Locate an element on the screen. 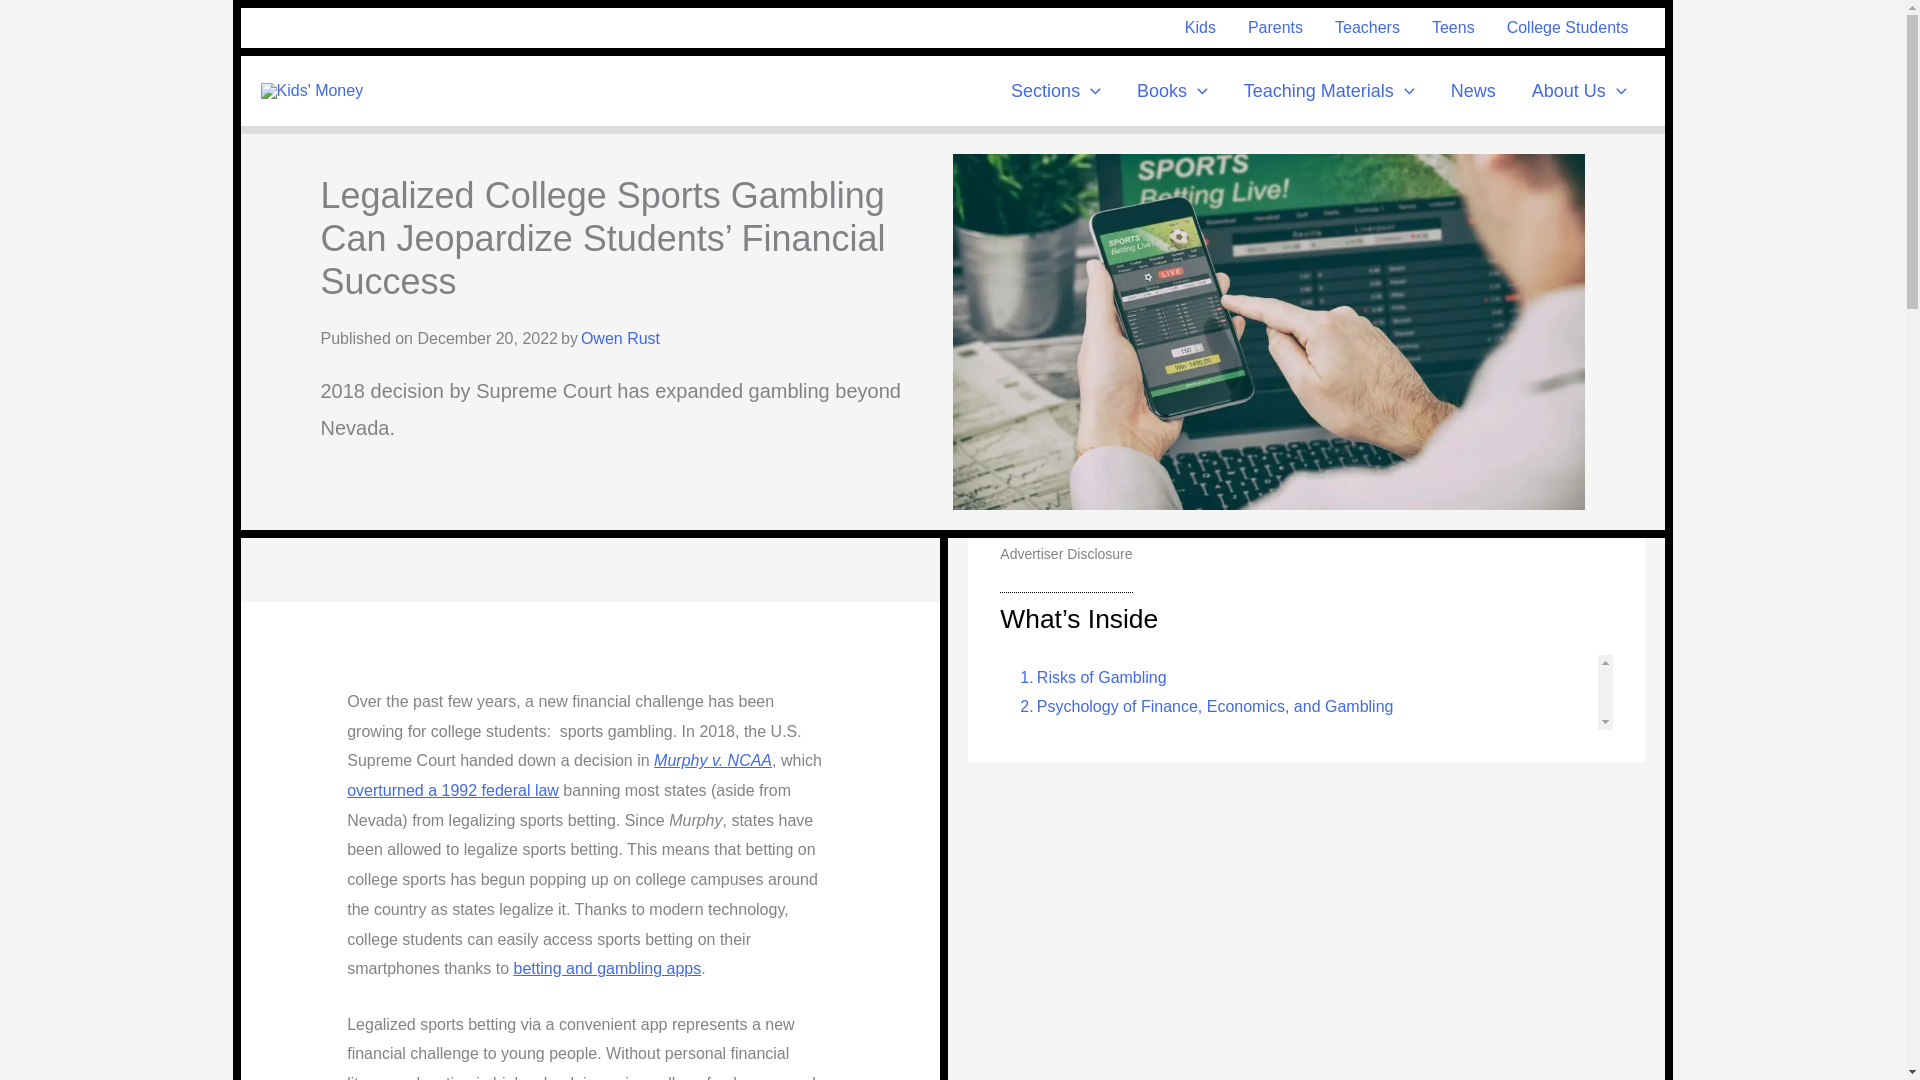 The image size is (1920, 1080). Risks of Gambling is located at coordinates (1087, 678).